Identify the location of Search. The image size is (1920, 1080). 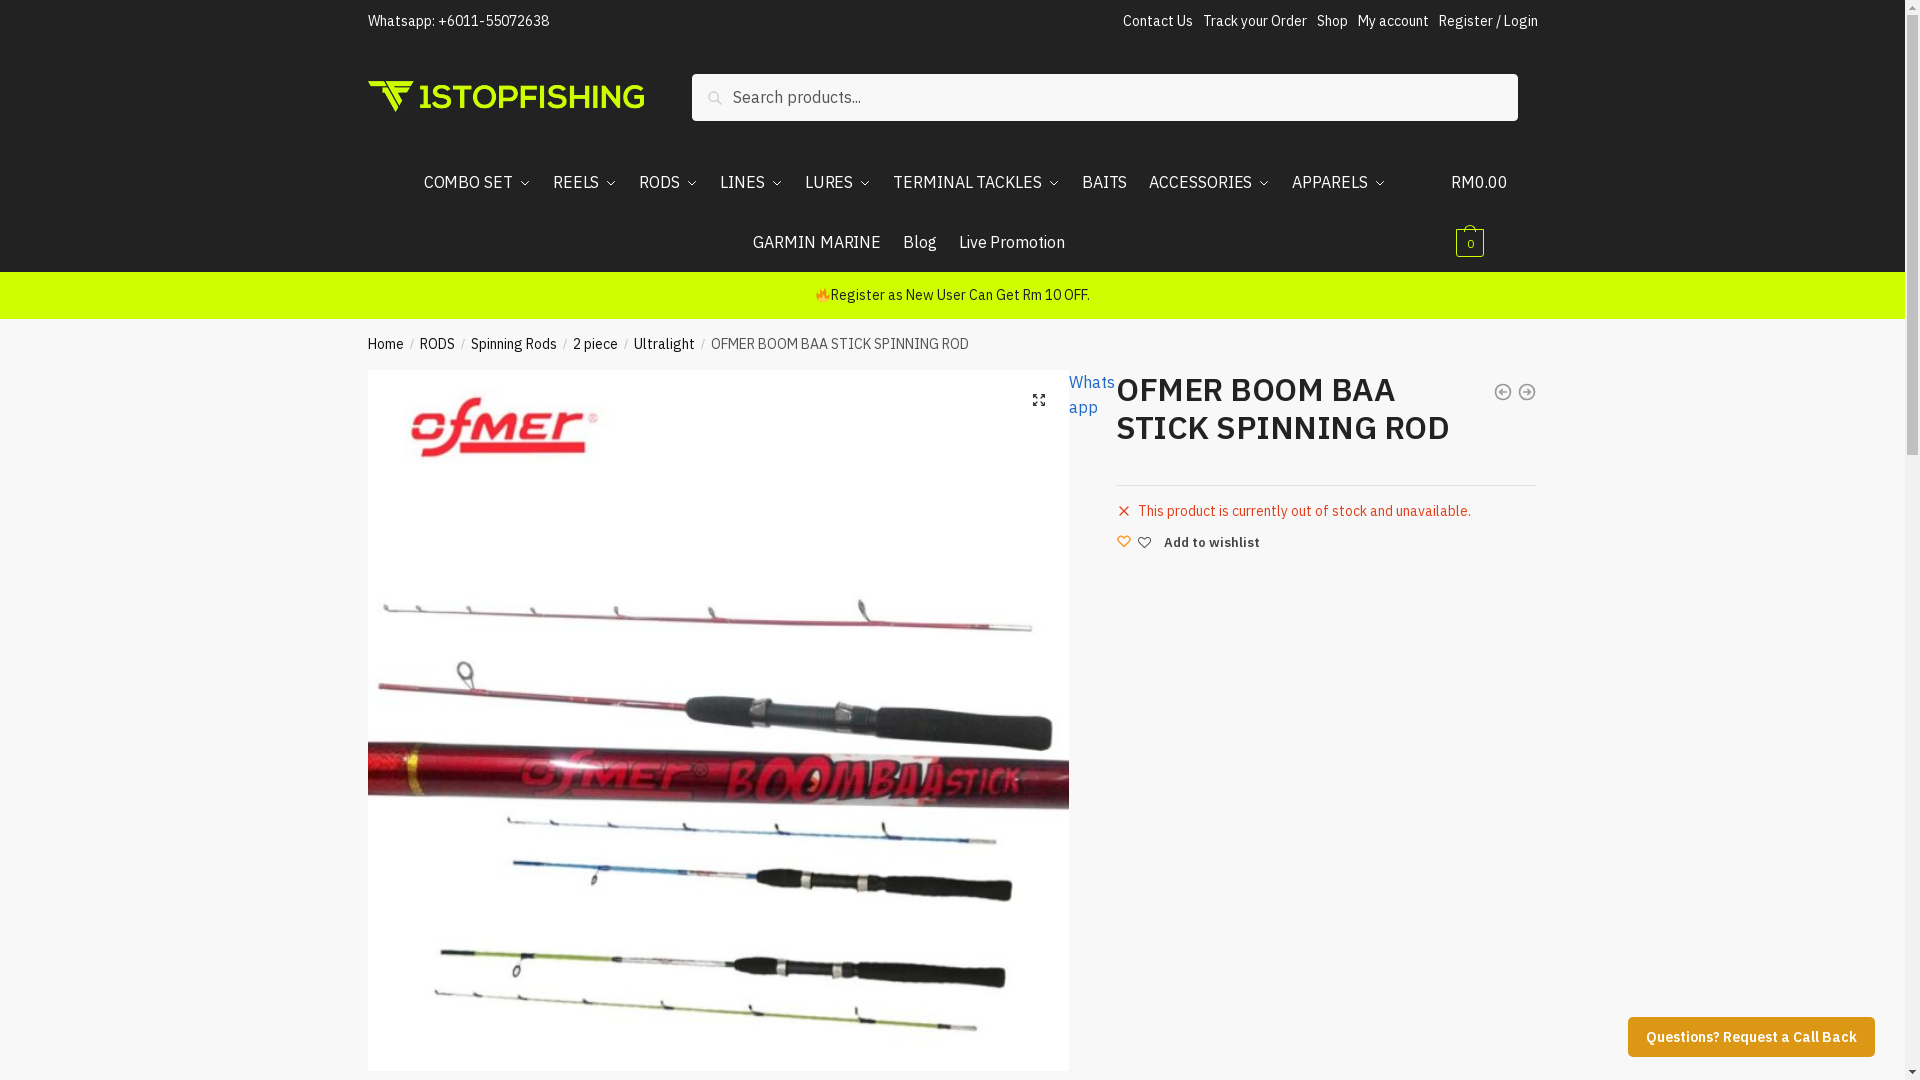
(723, 88).